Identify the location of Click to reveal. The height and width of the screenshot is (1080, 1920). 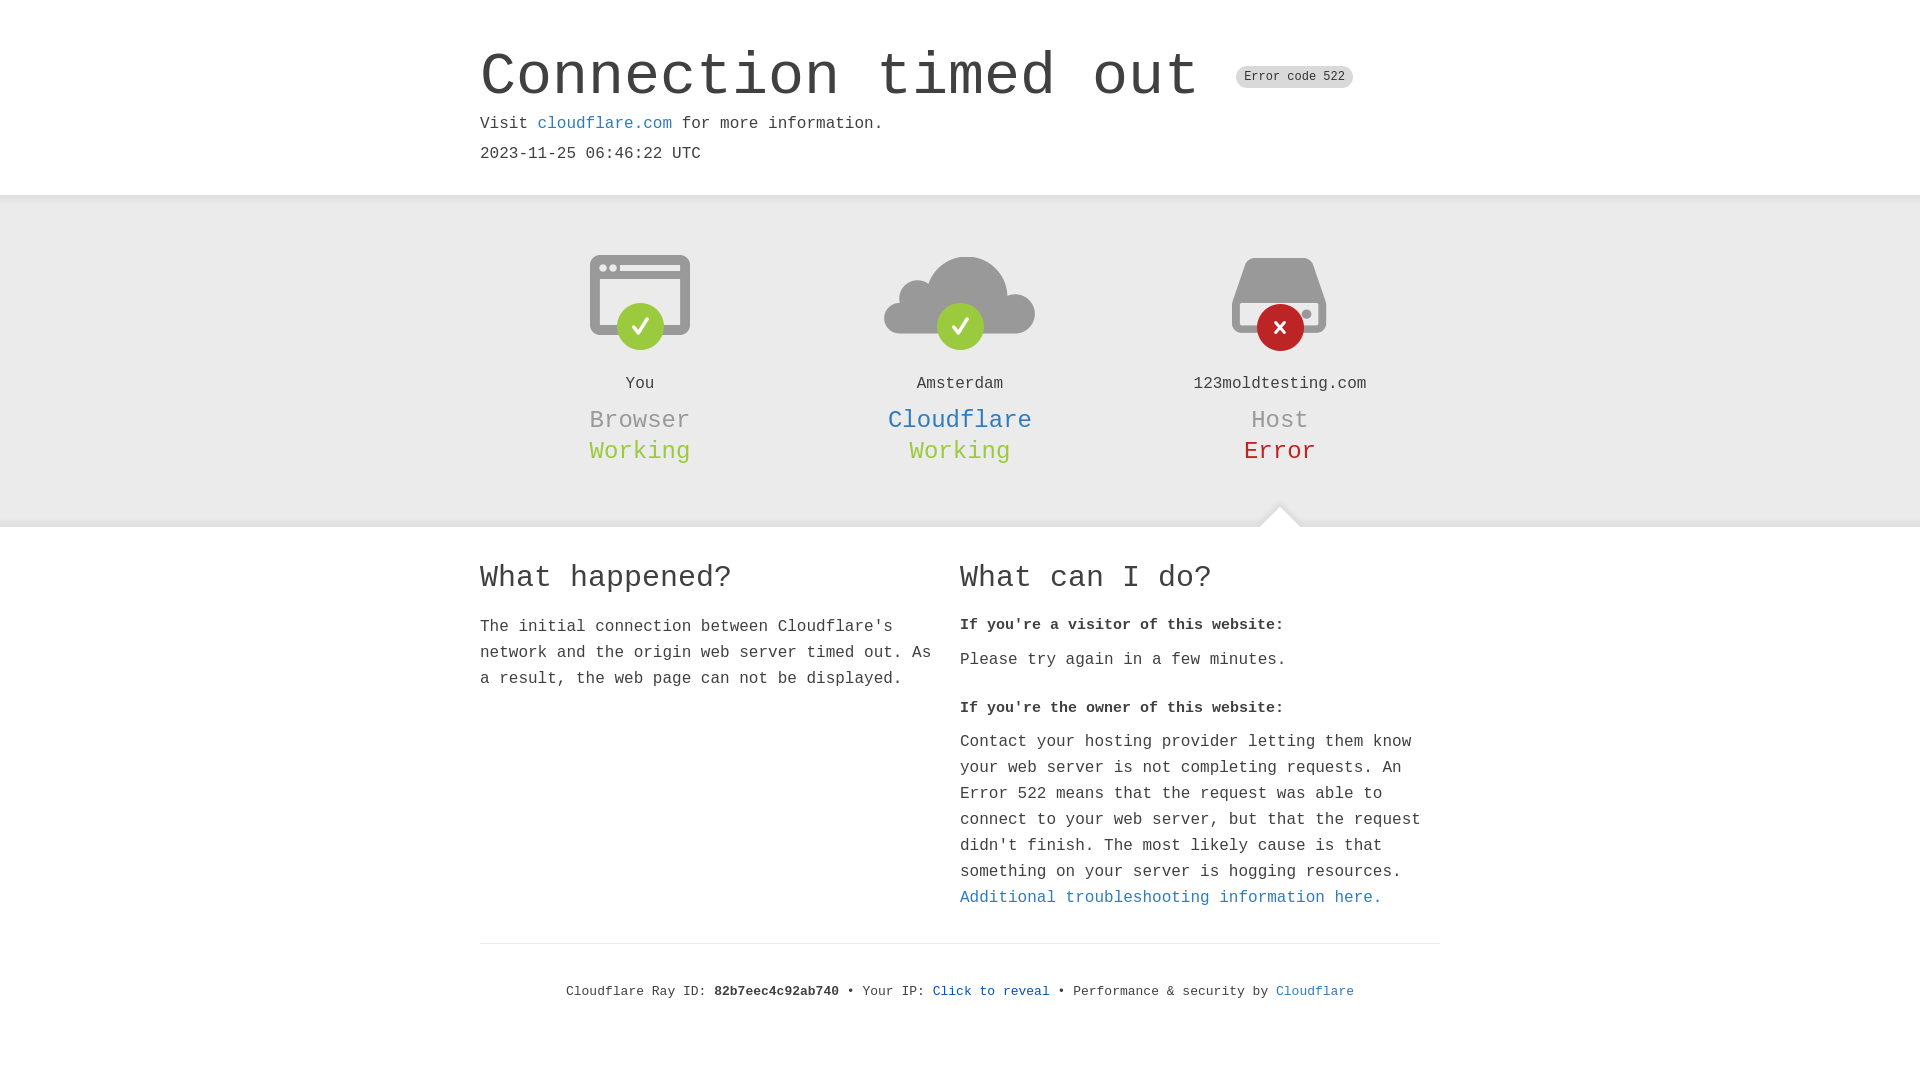
(992, 992).